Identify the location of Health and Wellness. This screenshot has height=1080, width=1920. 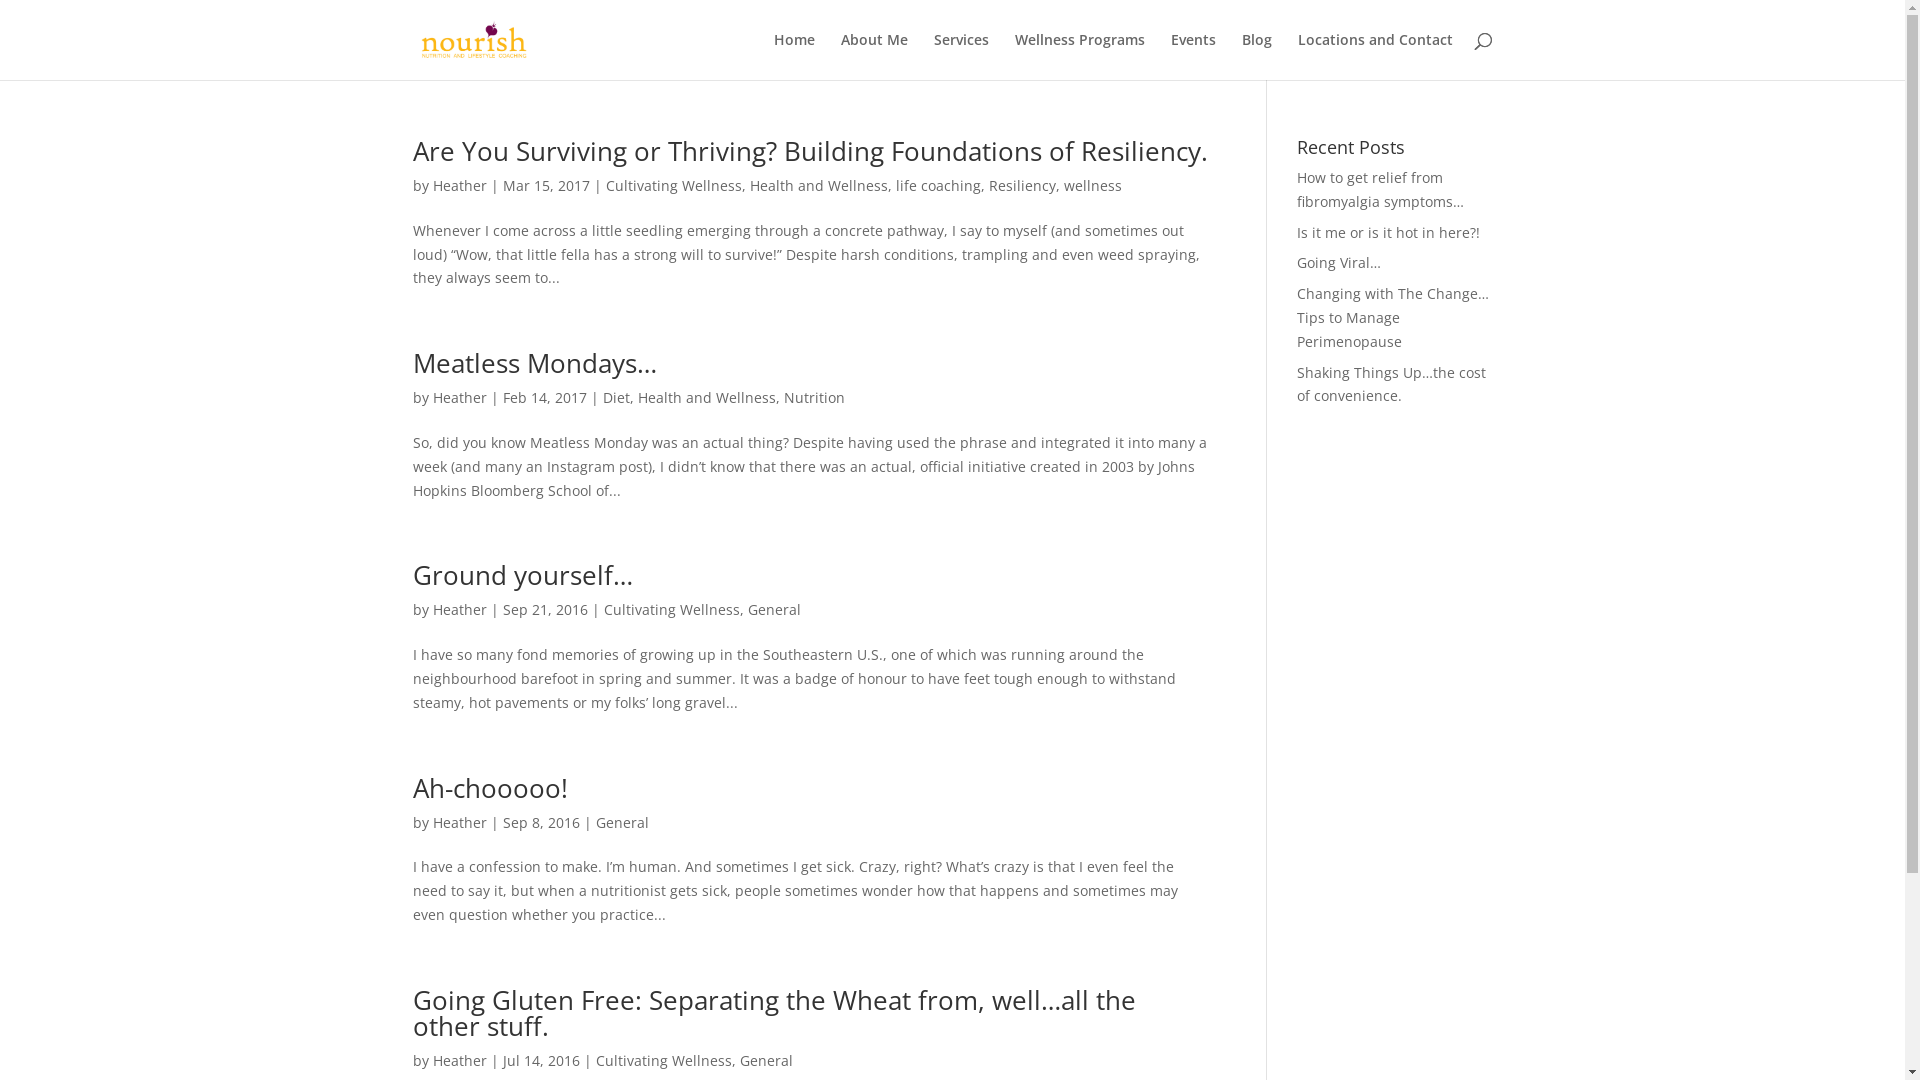
(707, 398).